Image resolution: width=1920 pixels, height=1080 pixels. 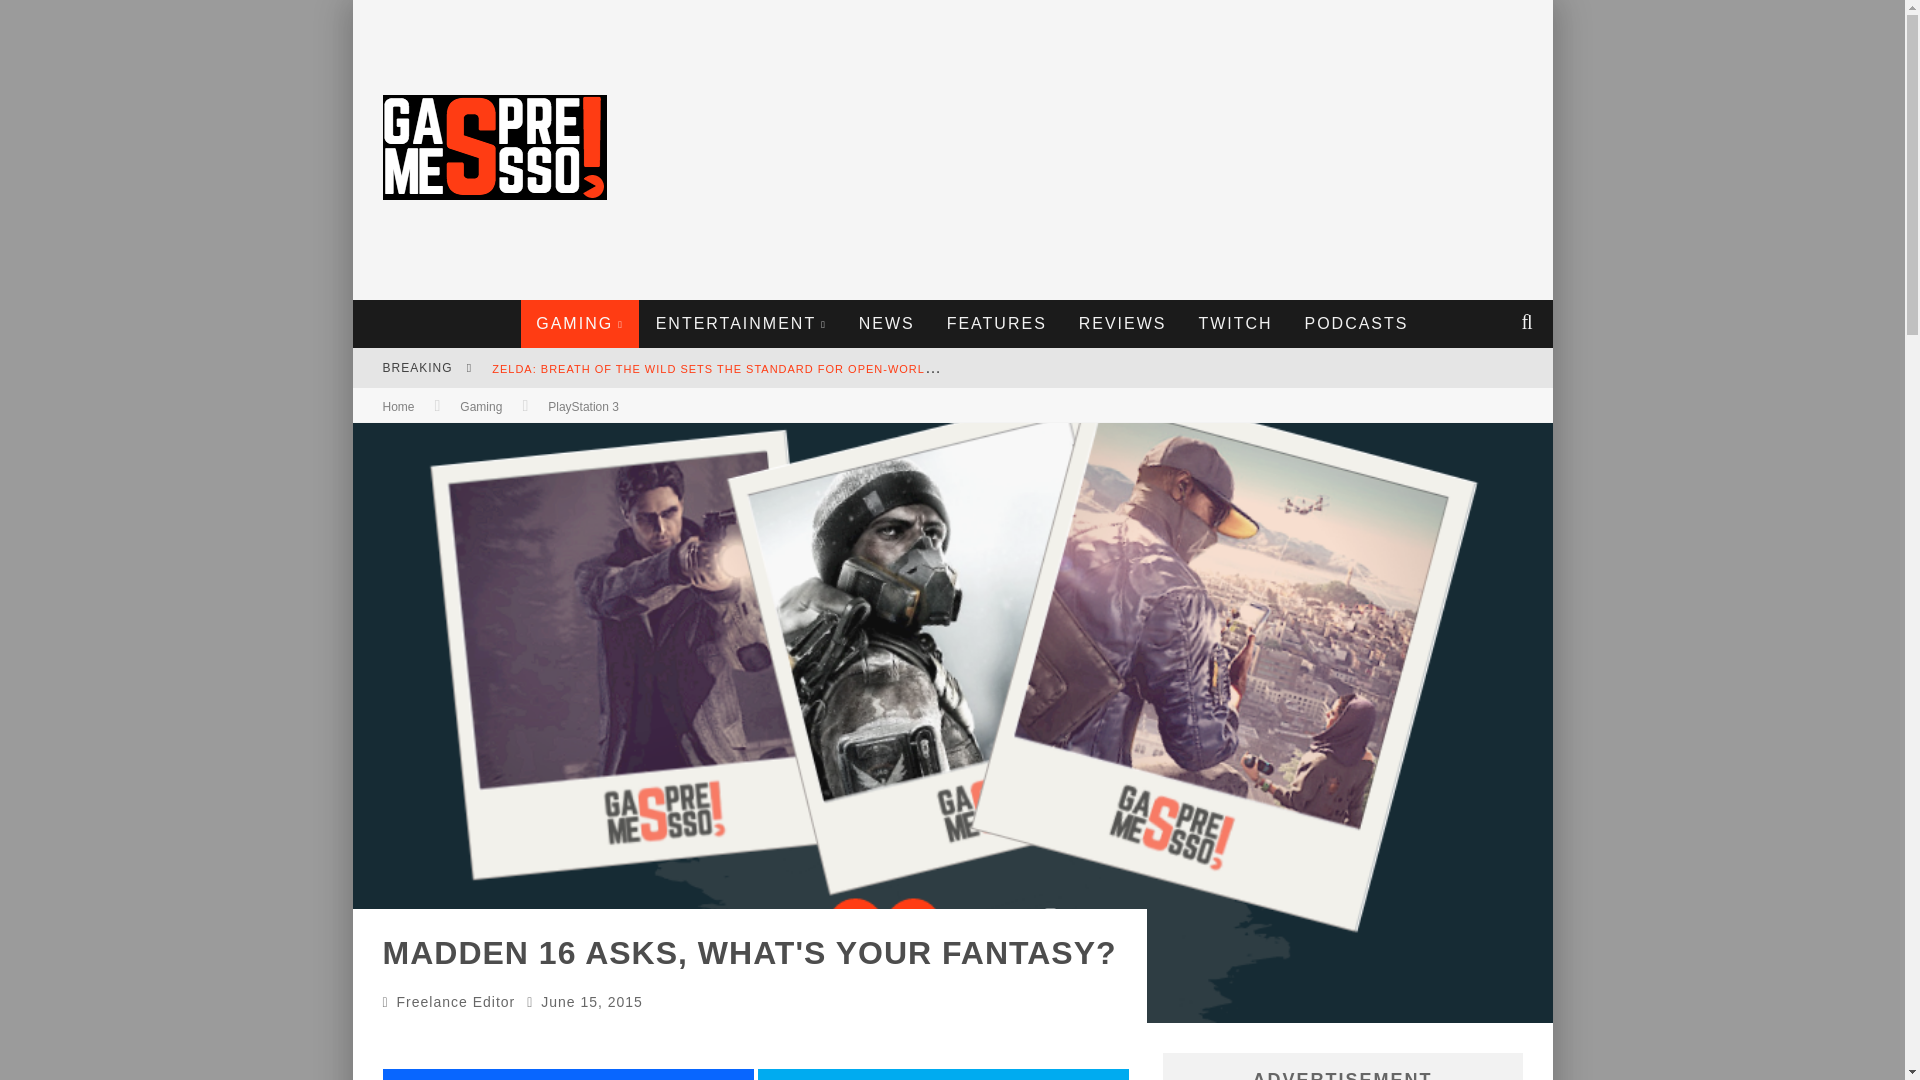 I want to click on GAMING, so click(x=580, y=324).